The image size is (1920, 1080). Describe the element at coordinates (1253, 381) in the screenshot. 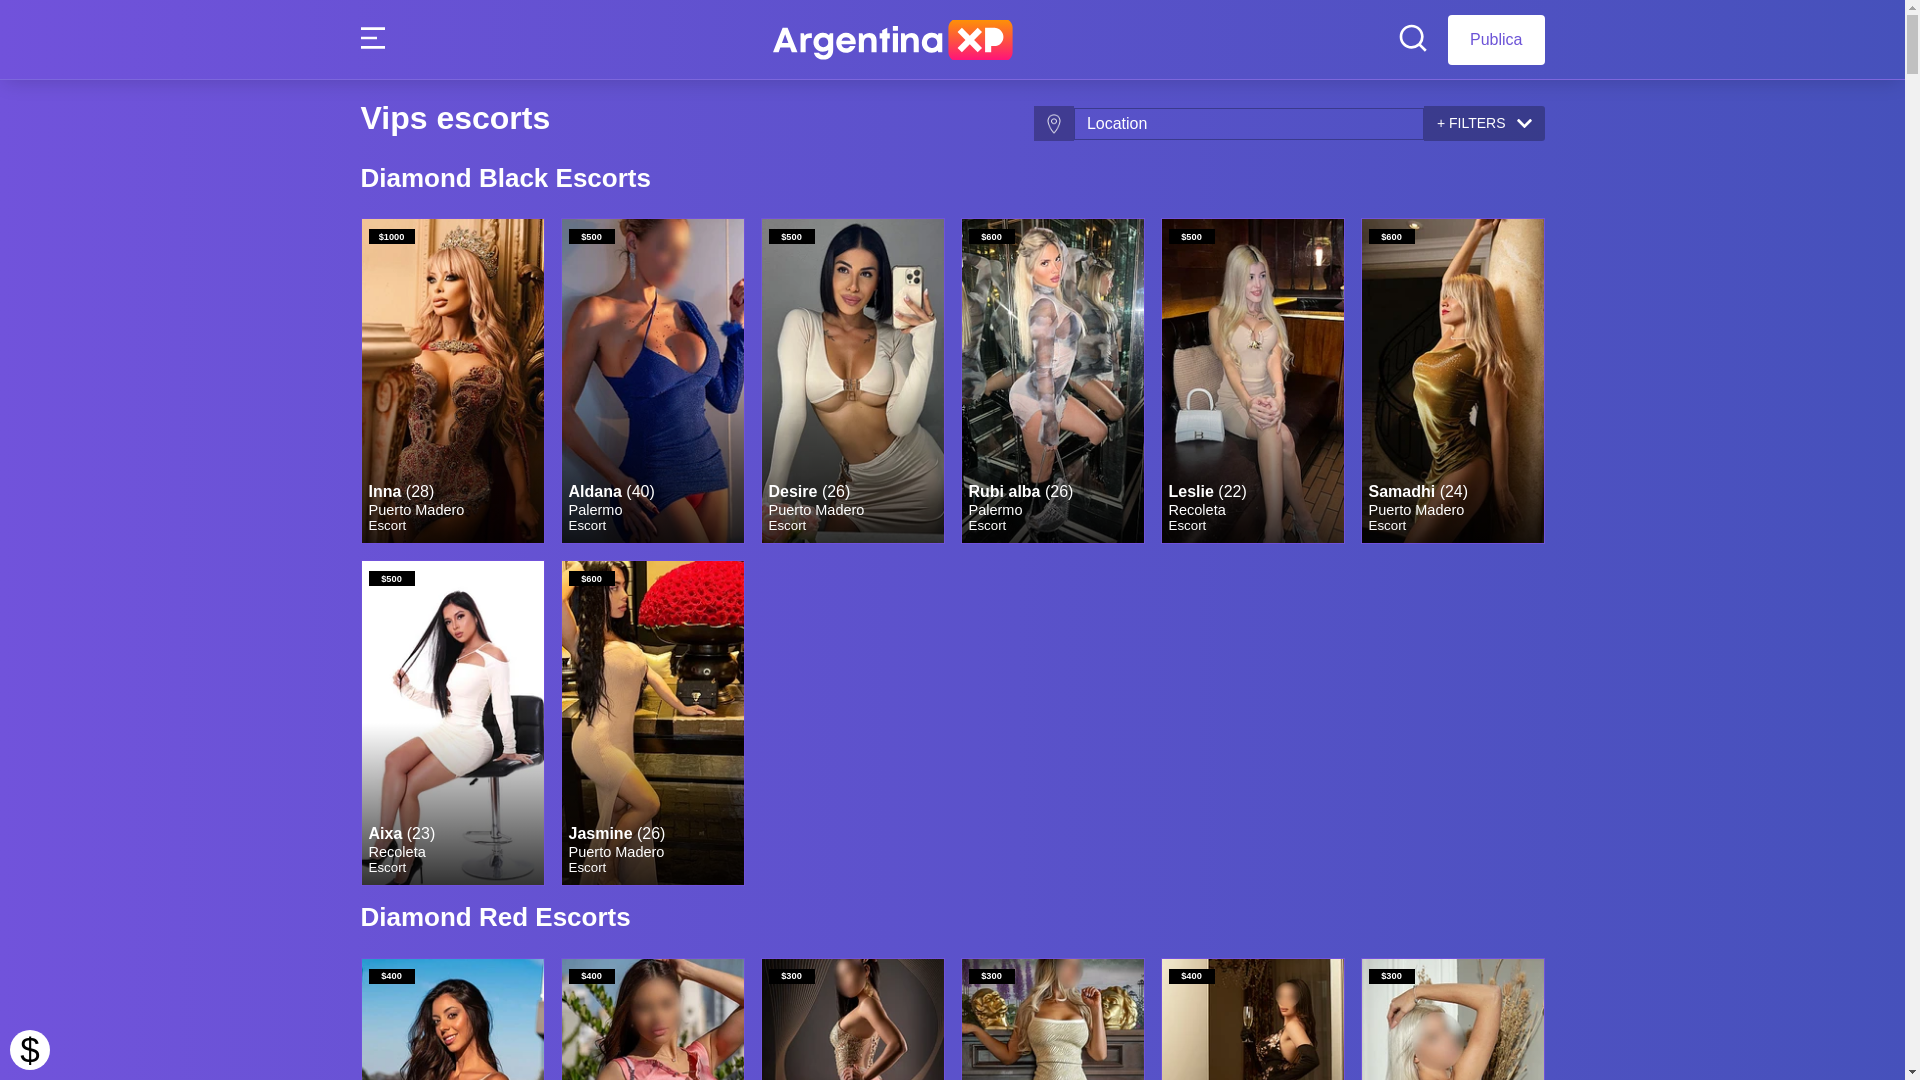

I see `Leslie Diamond Black` at that location.